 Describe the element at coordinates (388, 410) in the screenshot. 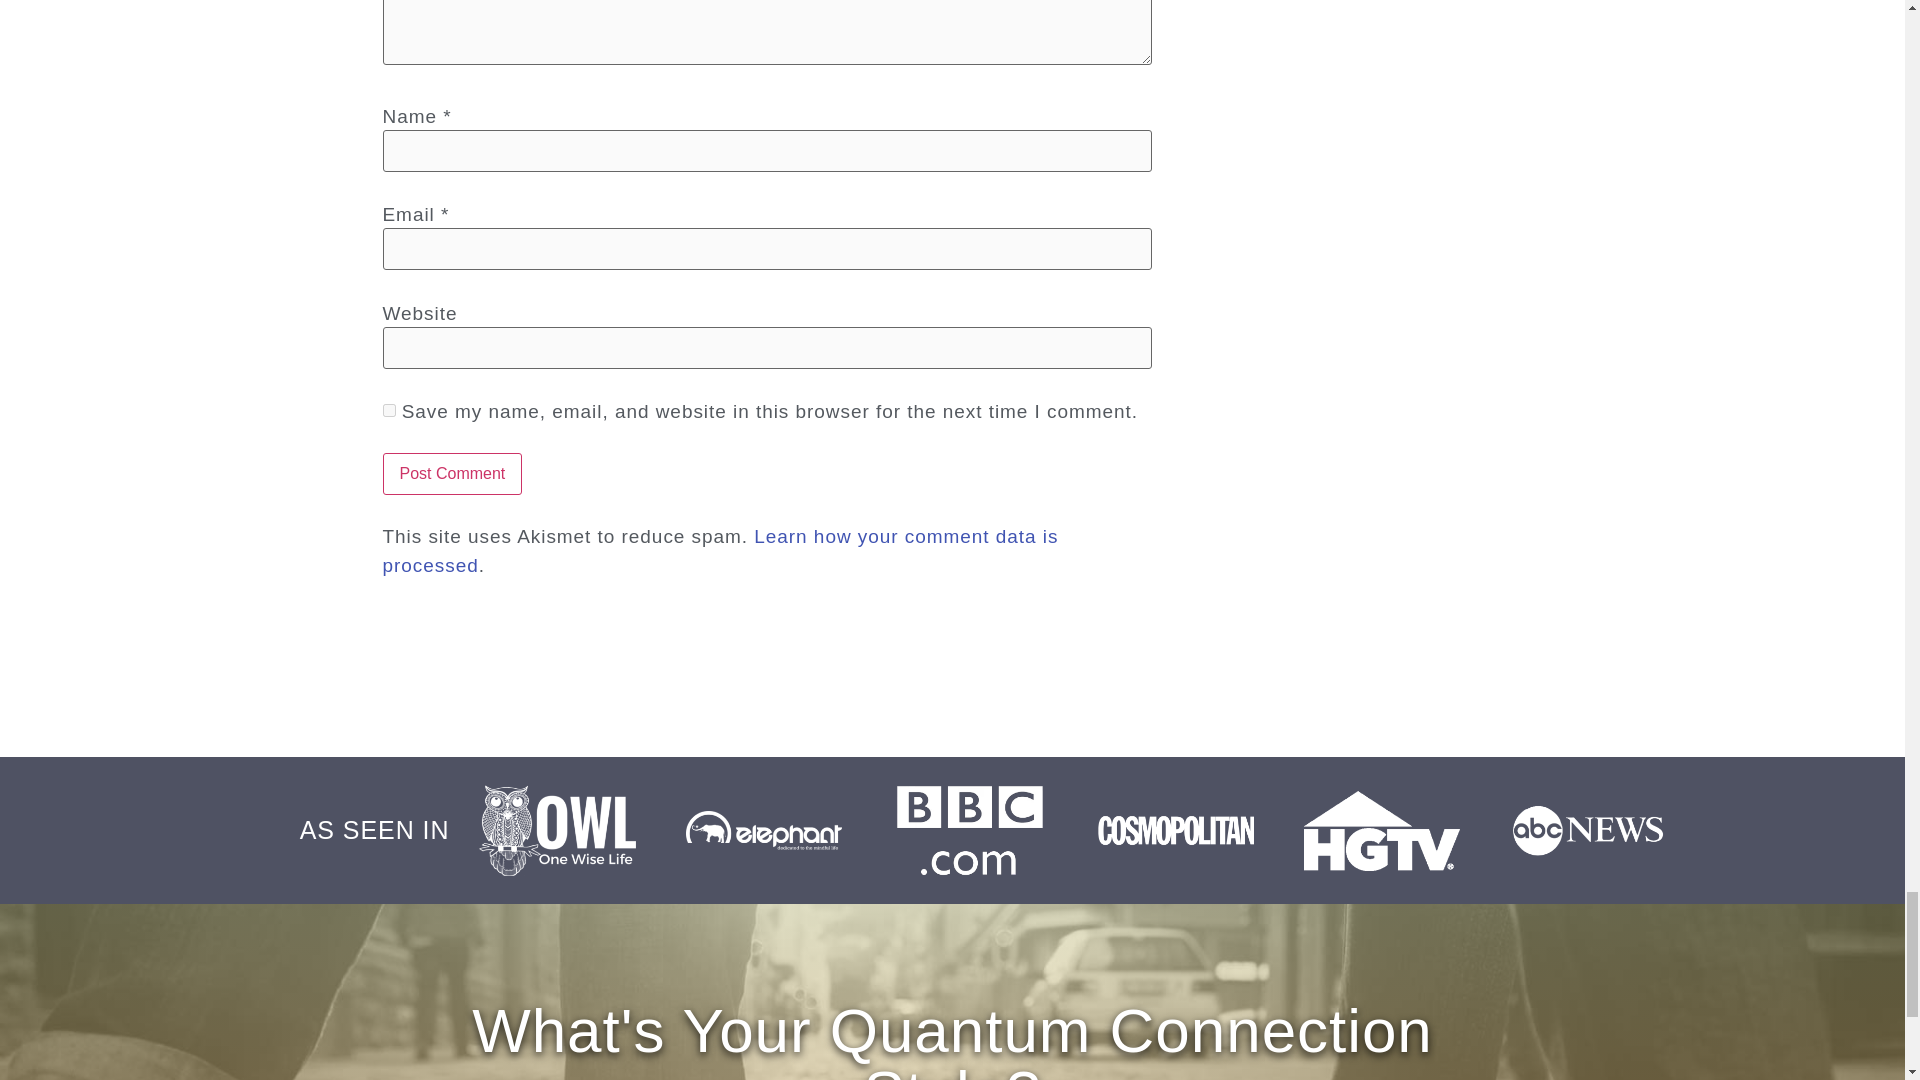

I see `yes` at that location.